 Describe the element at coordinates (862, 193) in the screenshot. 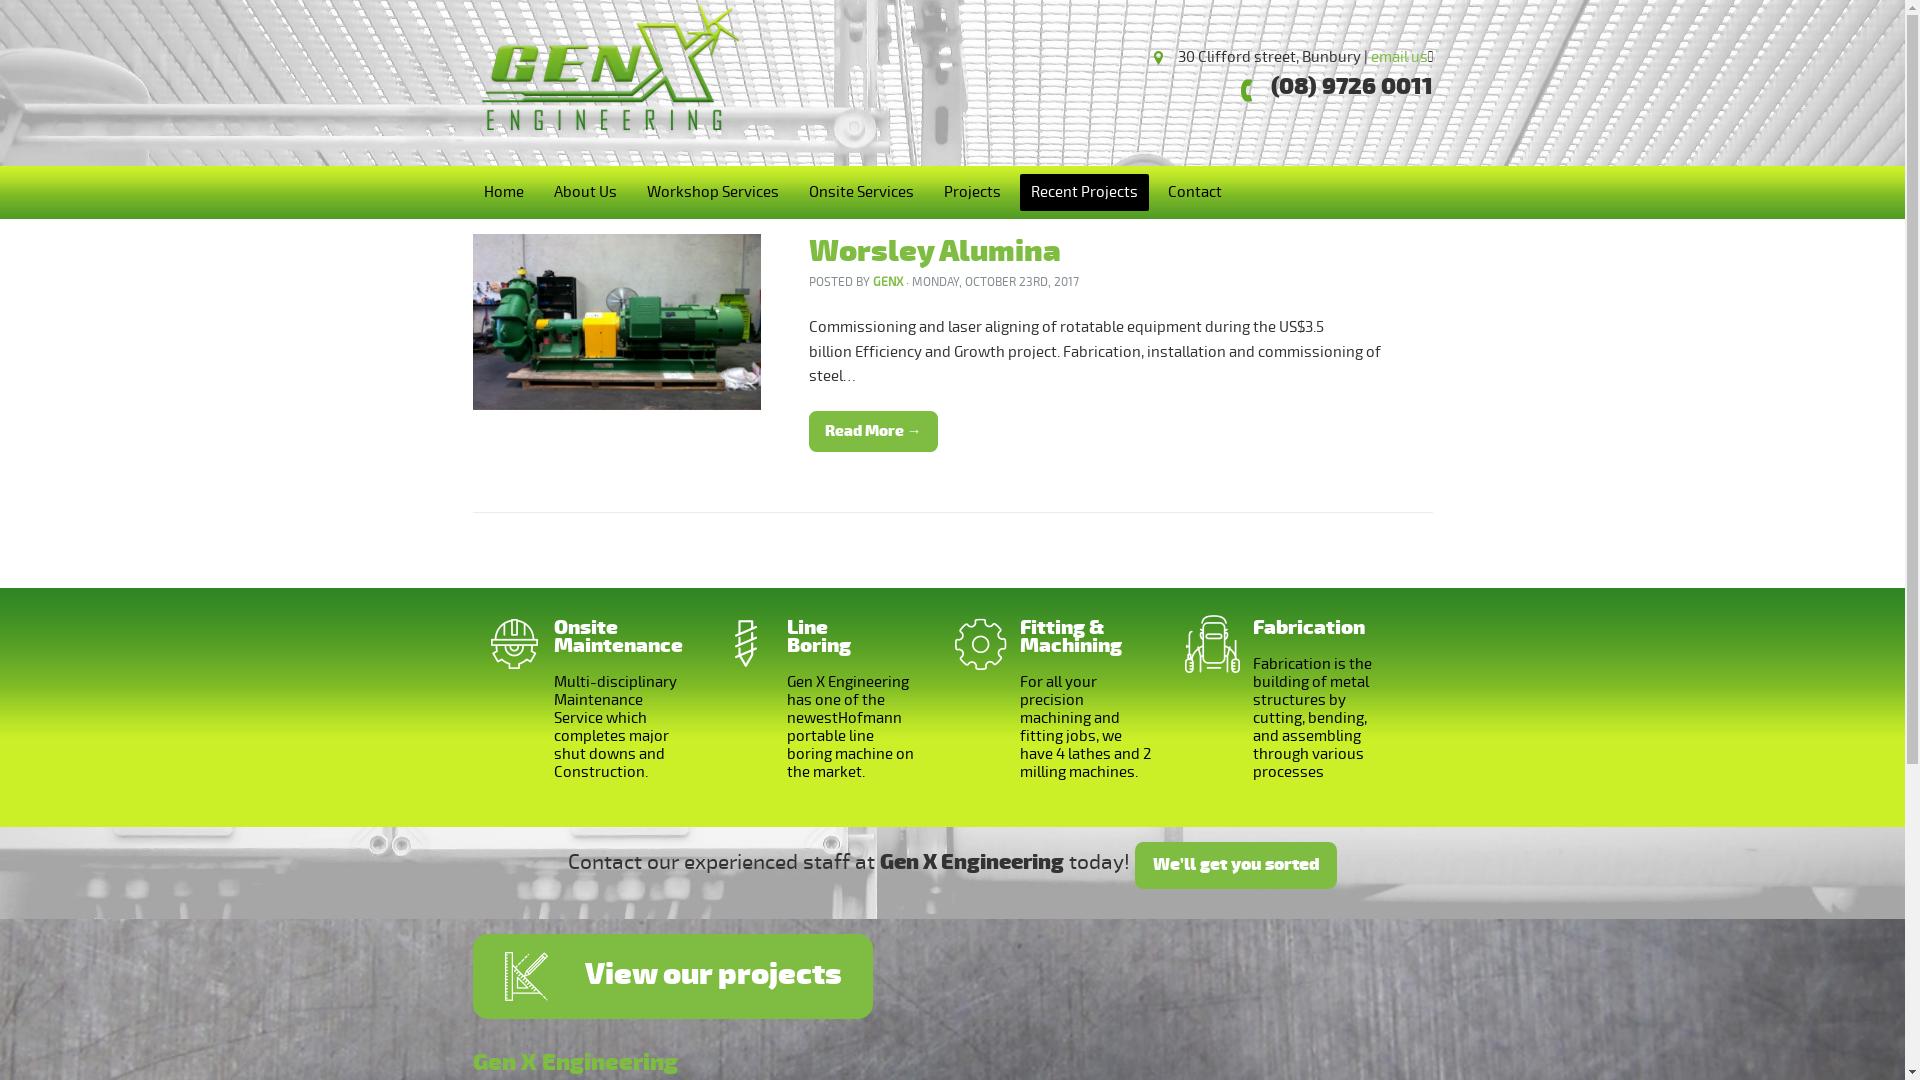

I see `Onsite Services` at that location.